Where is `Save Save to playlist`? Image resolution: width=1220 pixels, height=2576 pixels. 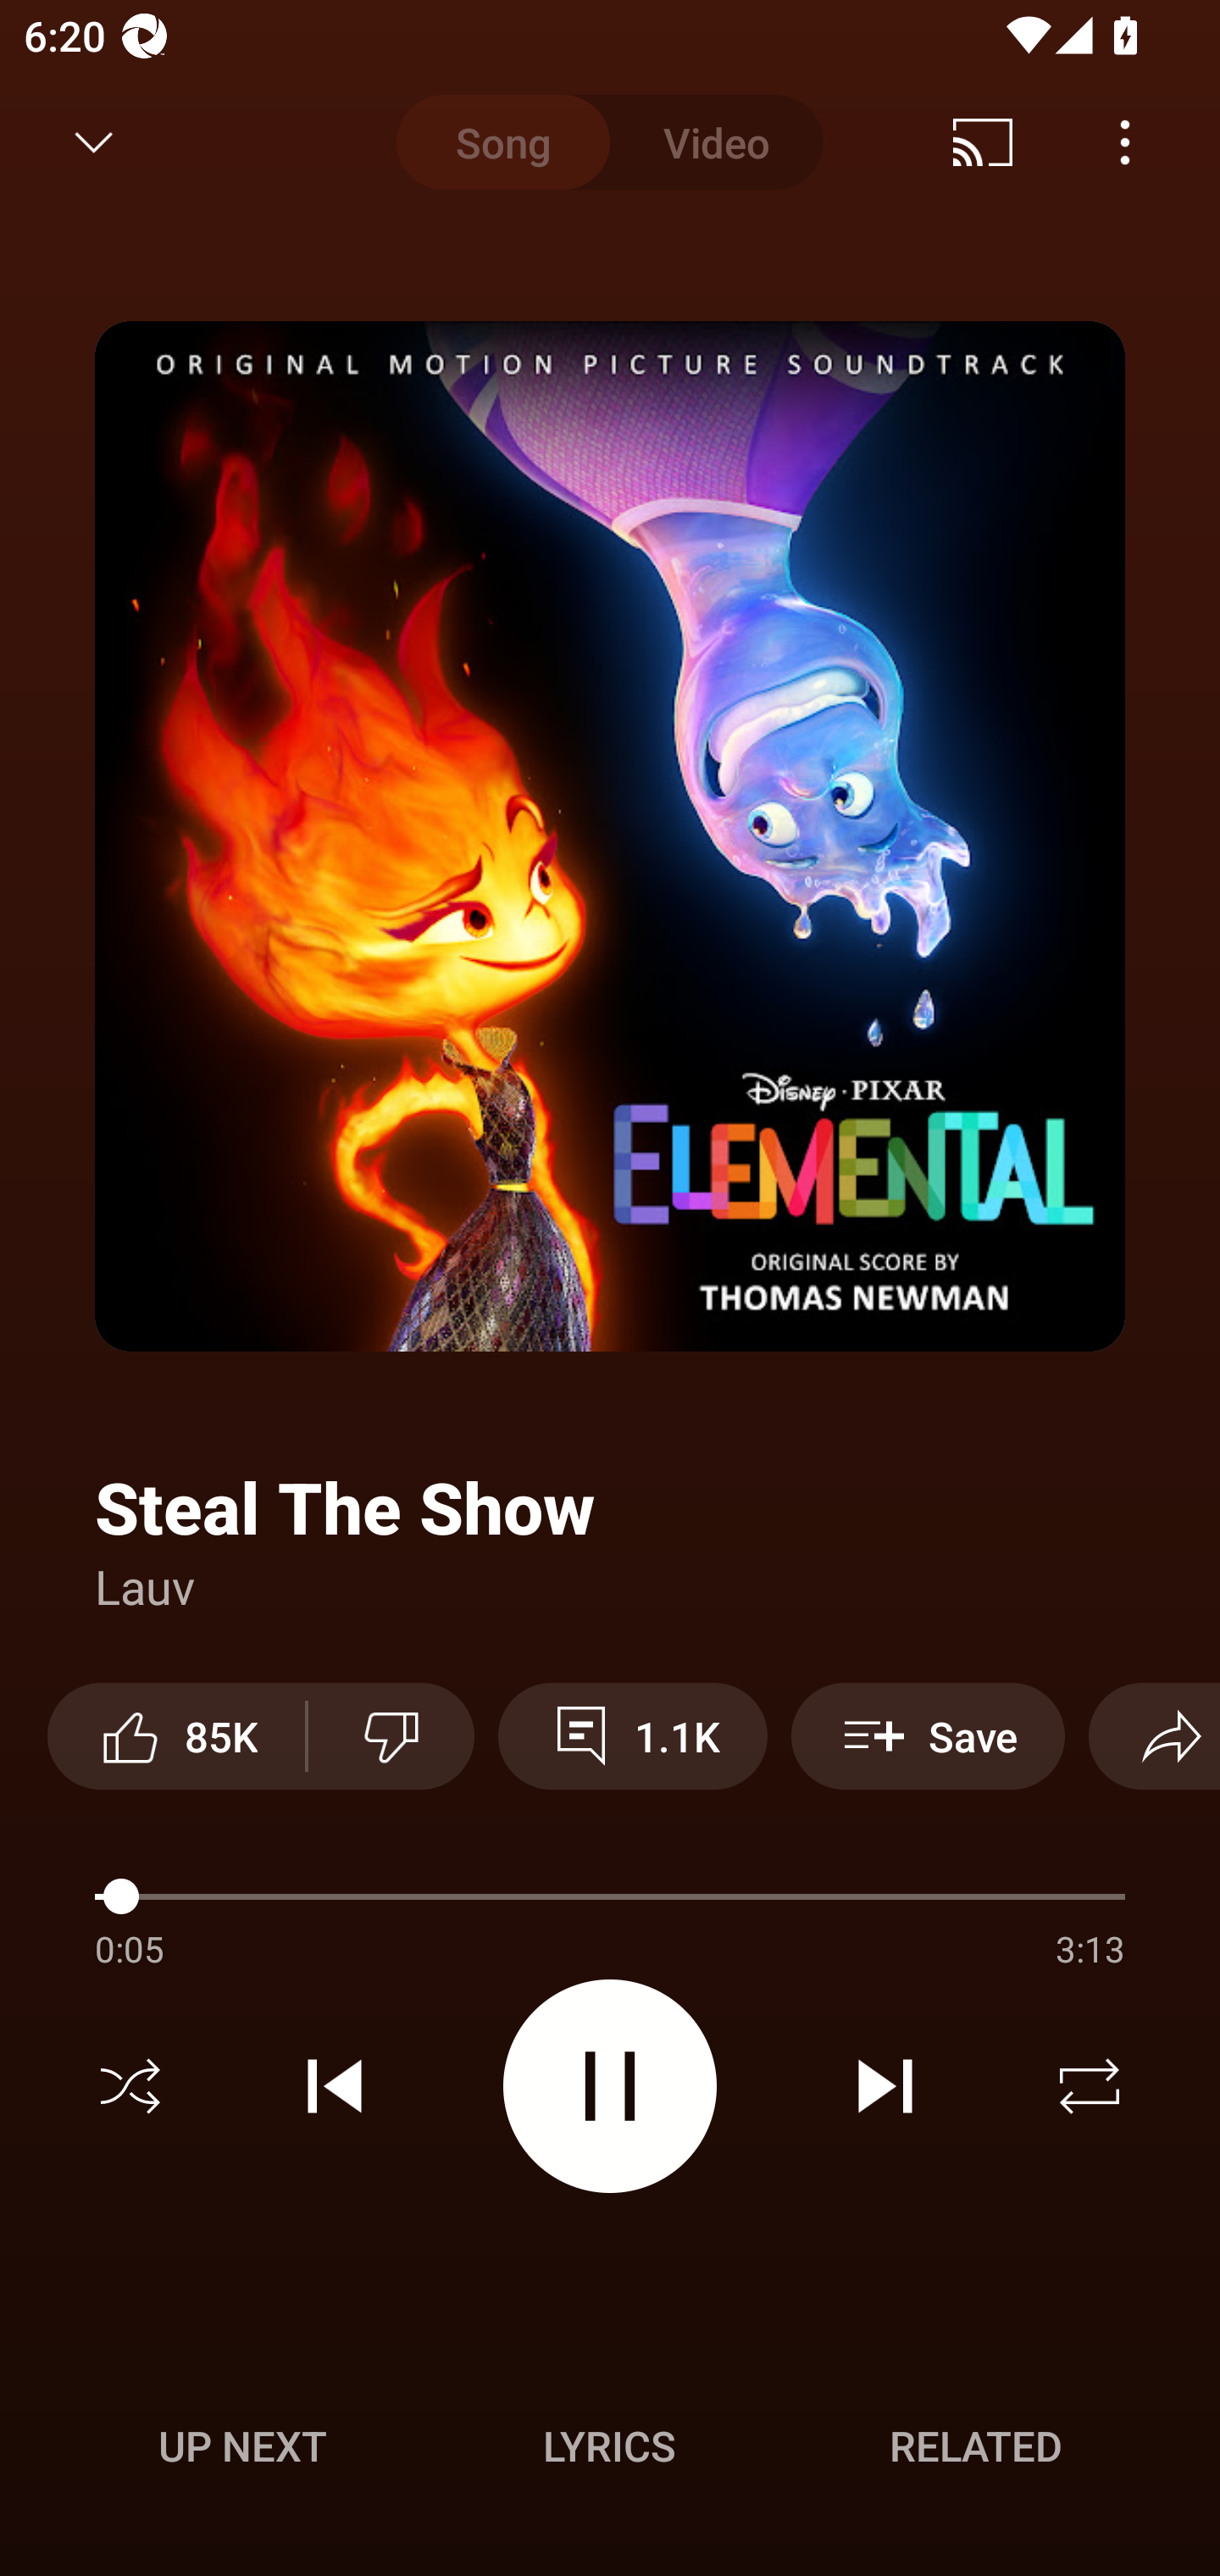 Save Save to playlist is located at coordinates (929, 1735).